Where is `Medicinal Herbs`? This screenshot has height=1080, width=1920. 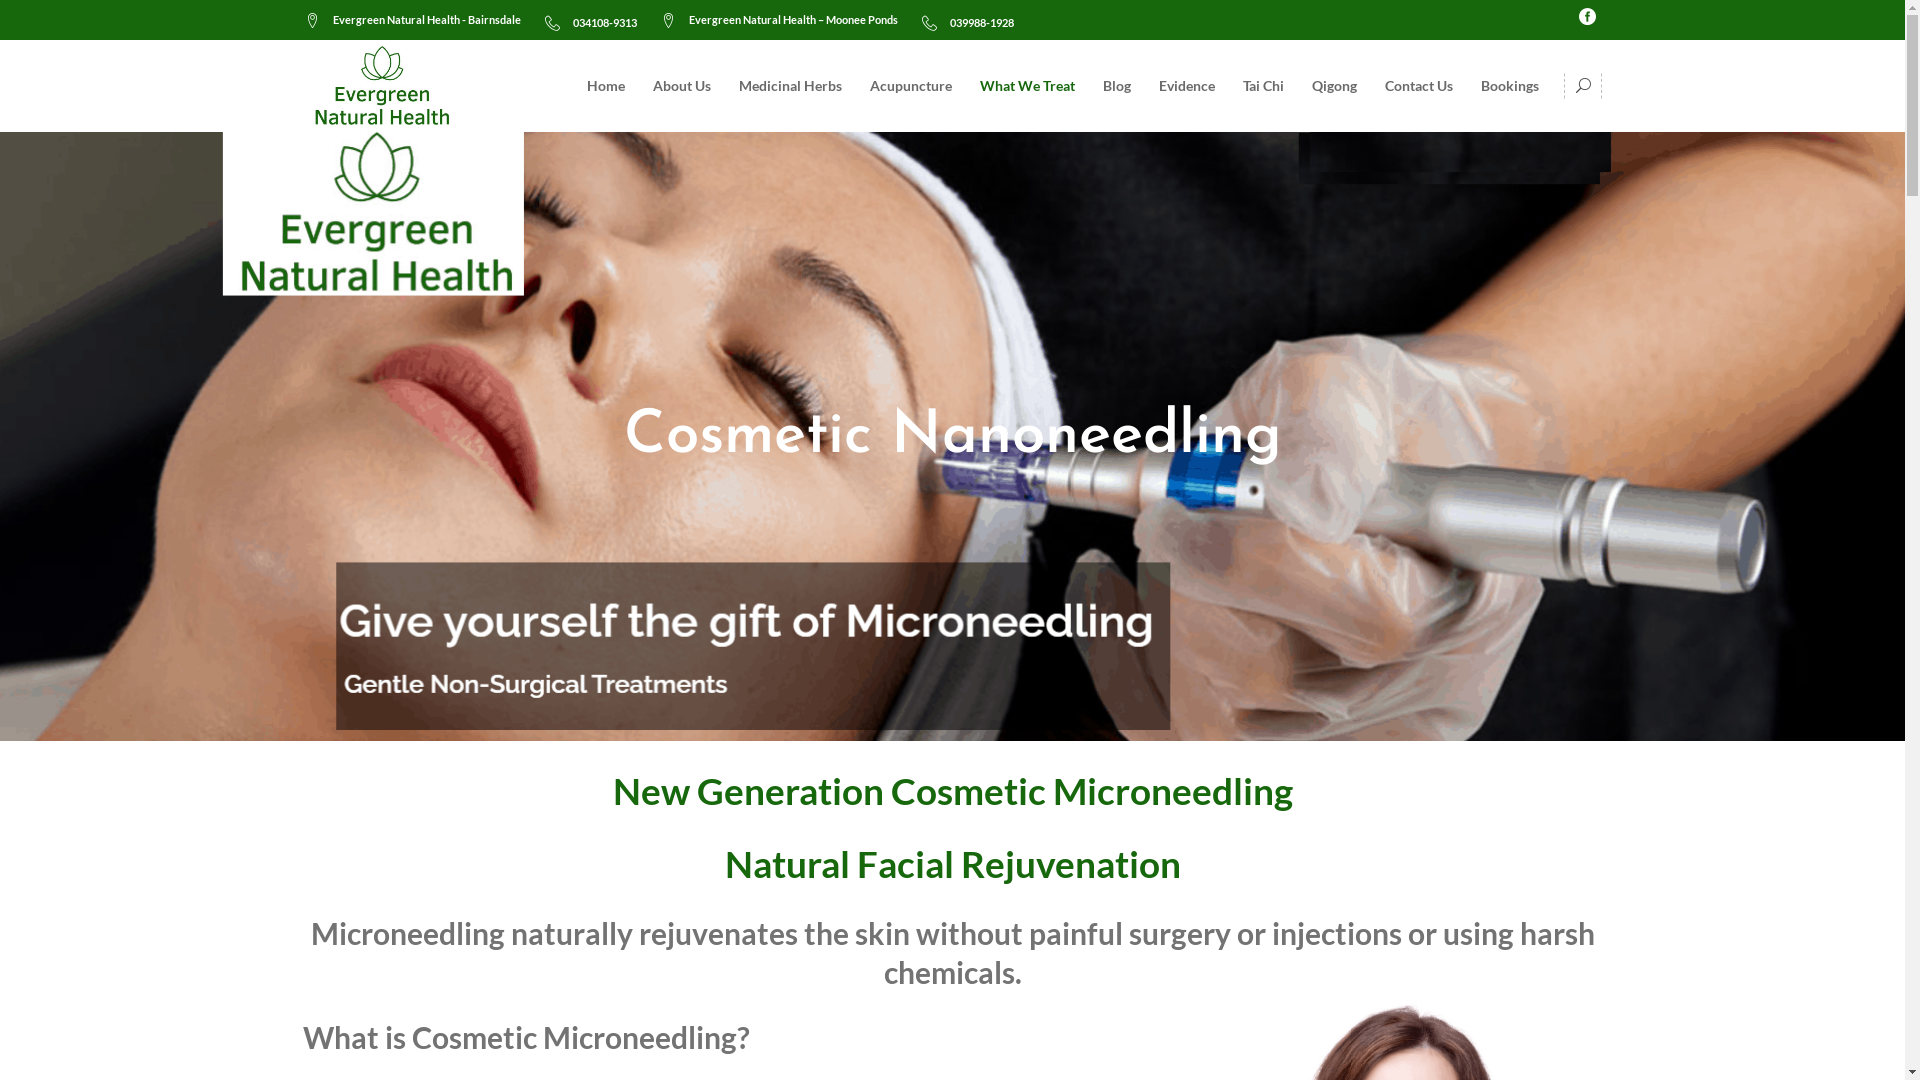
Medicinal Herbs is located at coordinates (790, 86).